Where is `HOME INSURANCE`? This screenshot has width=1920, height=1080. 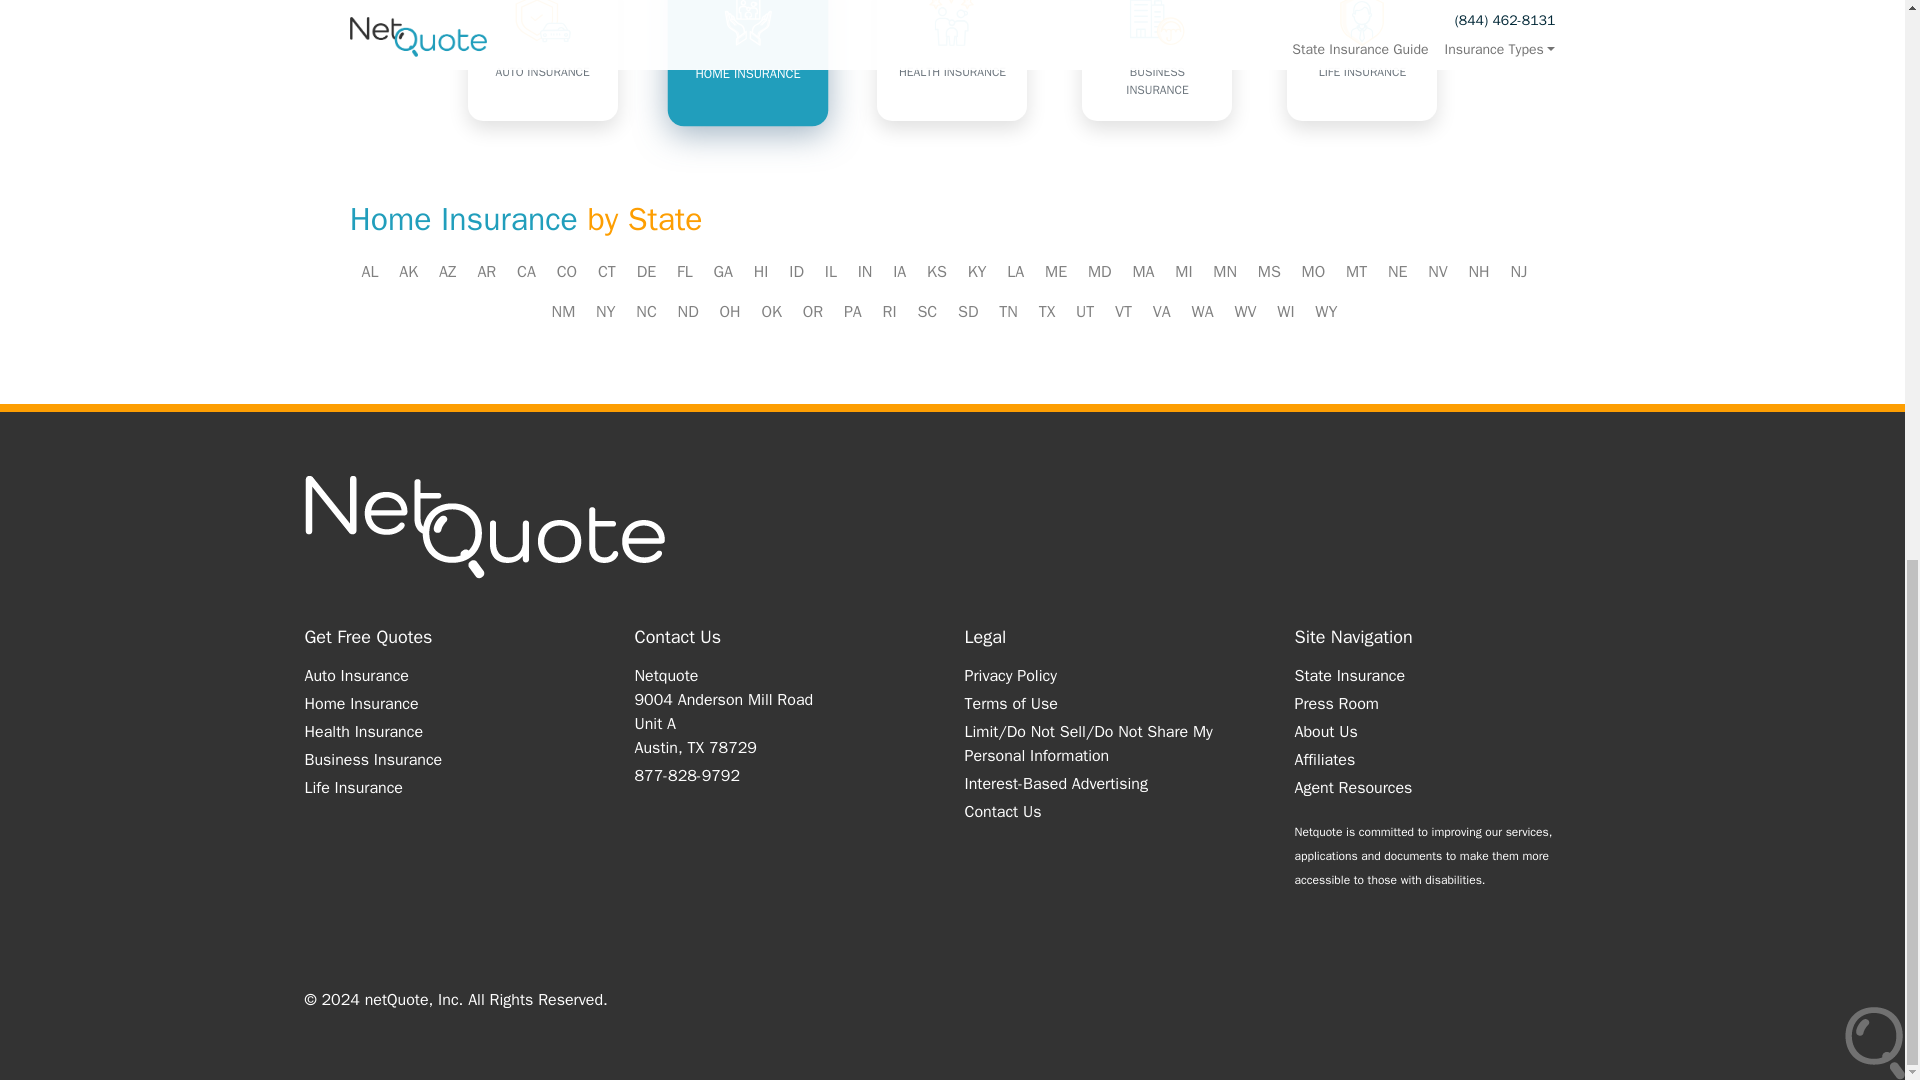 HOME INSURANCE is located at coordinates (742, 57).